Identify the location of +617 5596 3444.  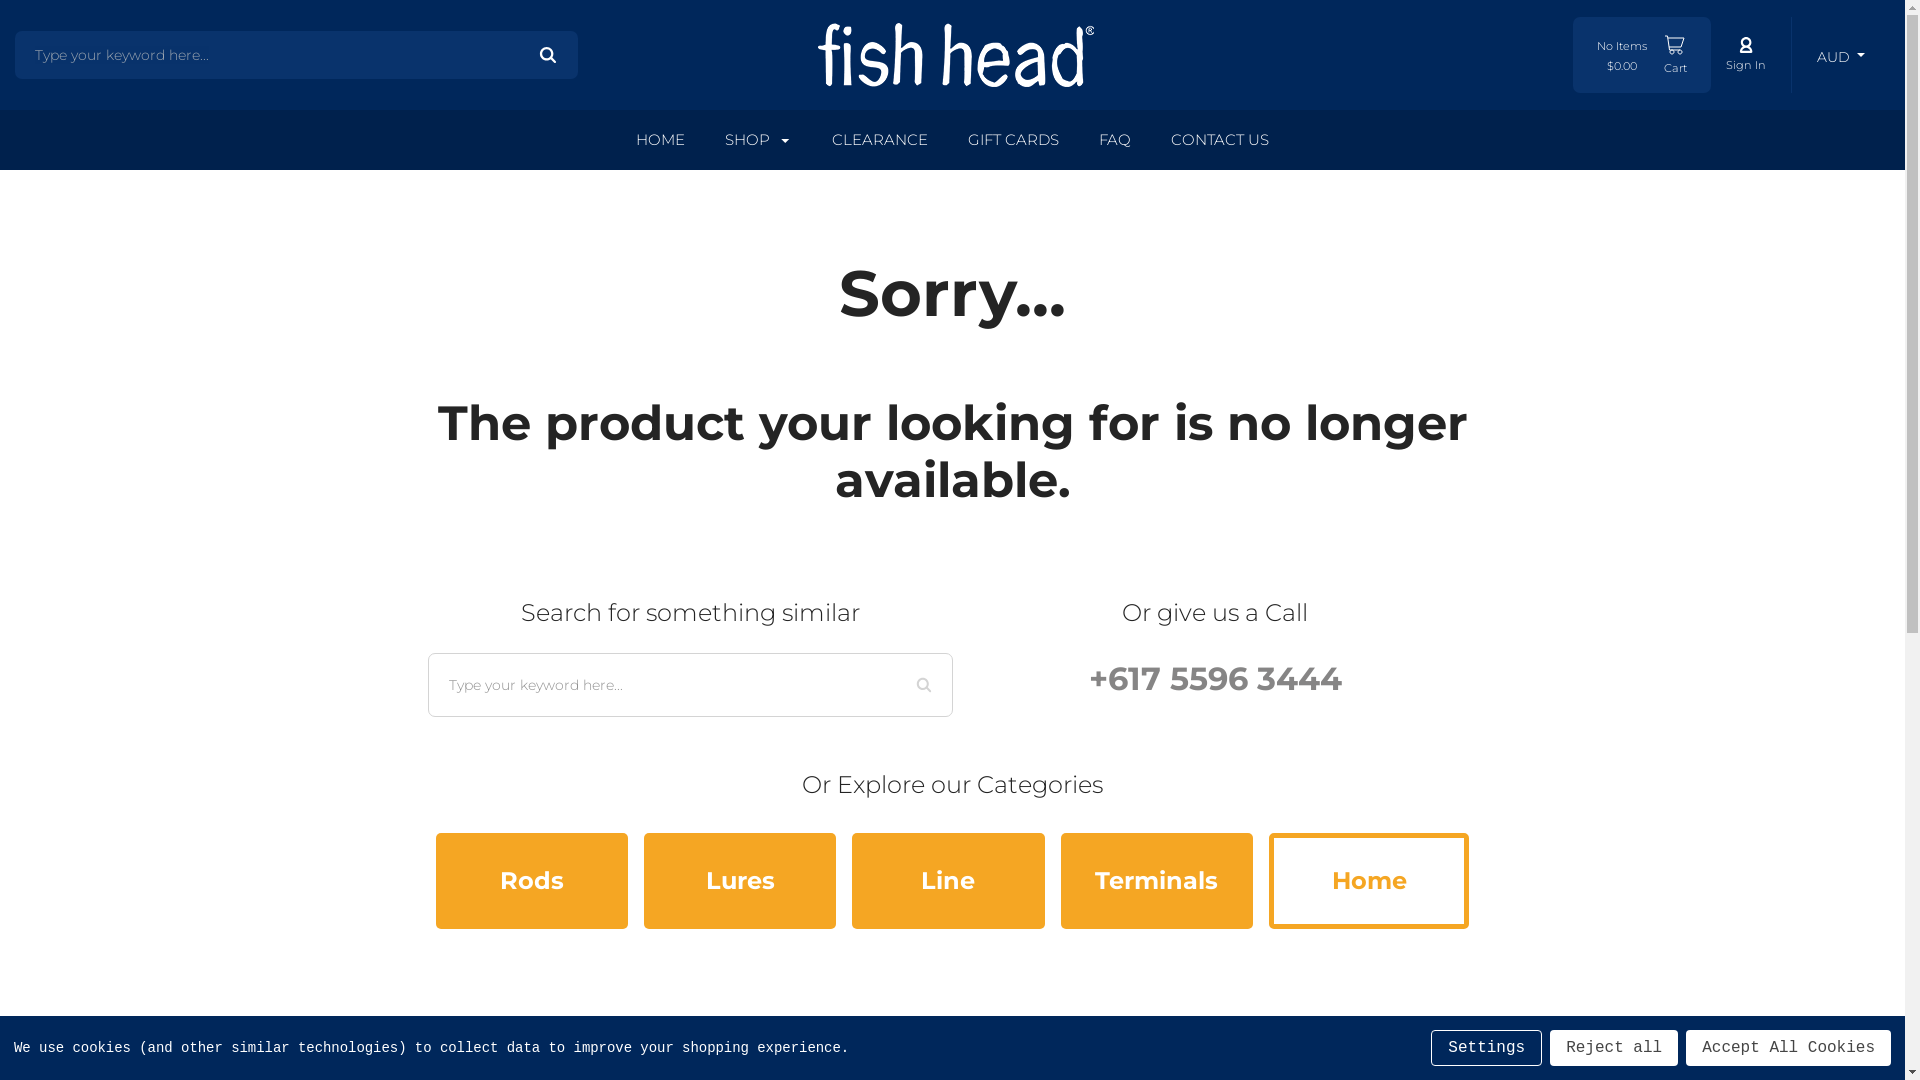
(1214, 678).